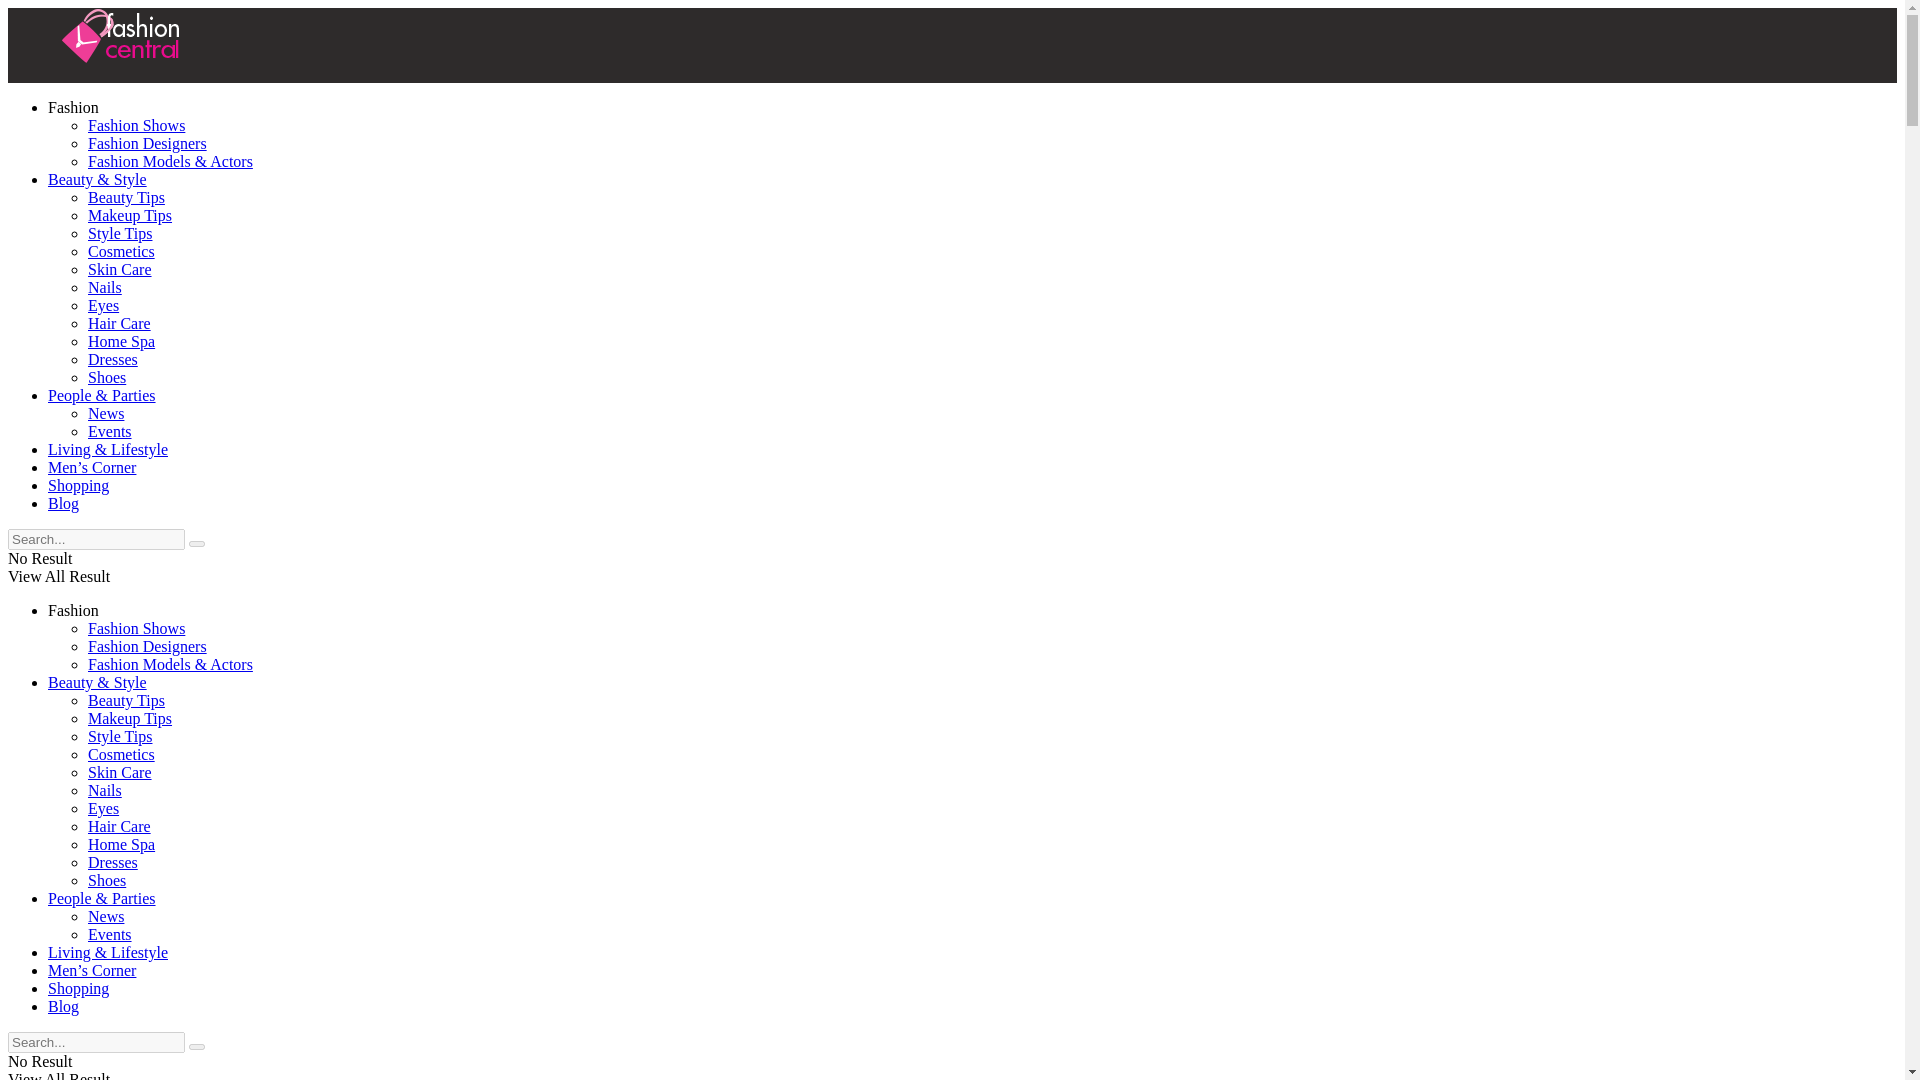 Image resolution: width=1920 pixels, height=1080 pixels. I want to click on Makeup Tips, so click(130, 718).